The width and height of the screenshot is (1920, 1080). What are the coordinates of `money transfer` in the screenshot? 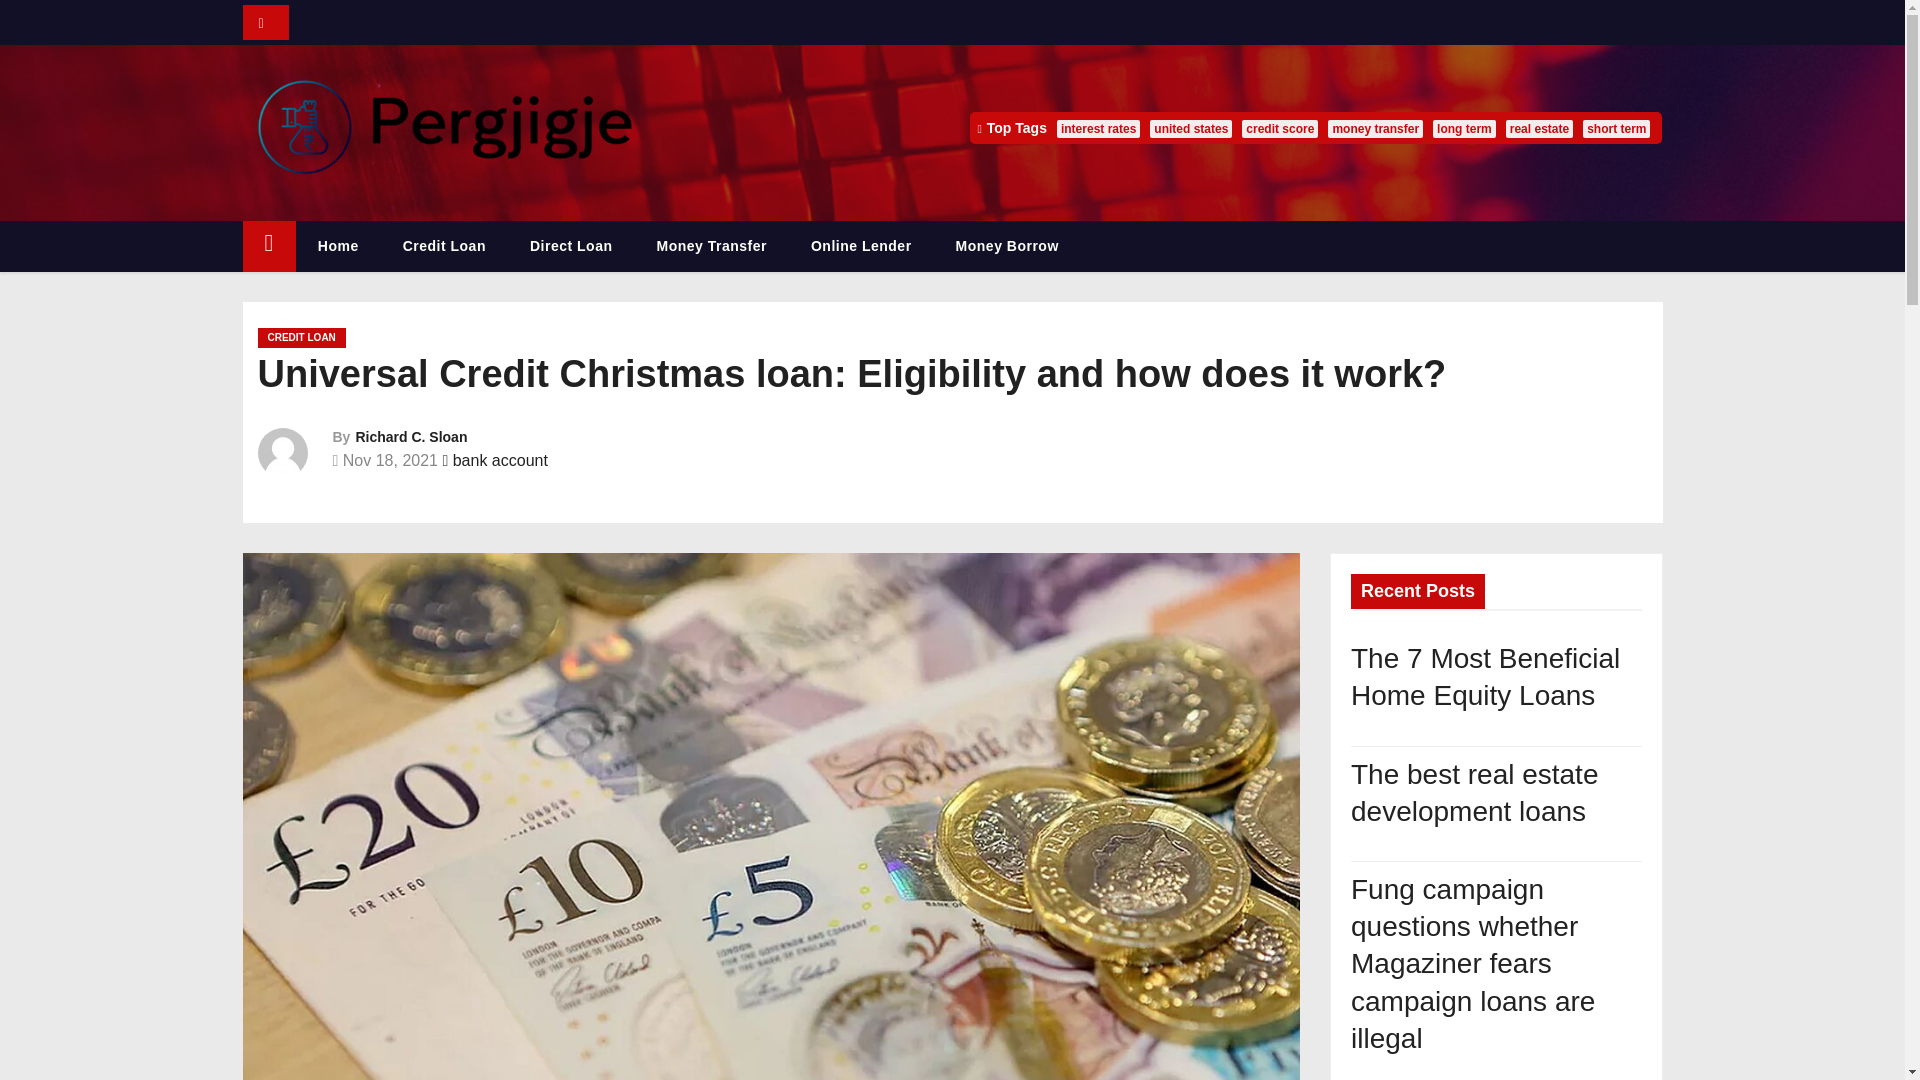 It's located at (1375, 128).